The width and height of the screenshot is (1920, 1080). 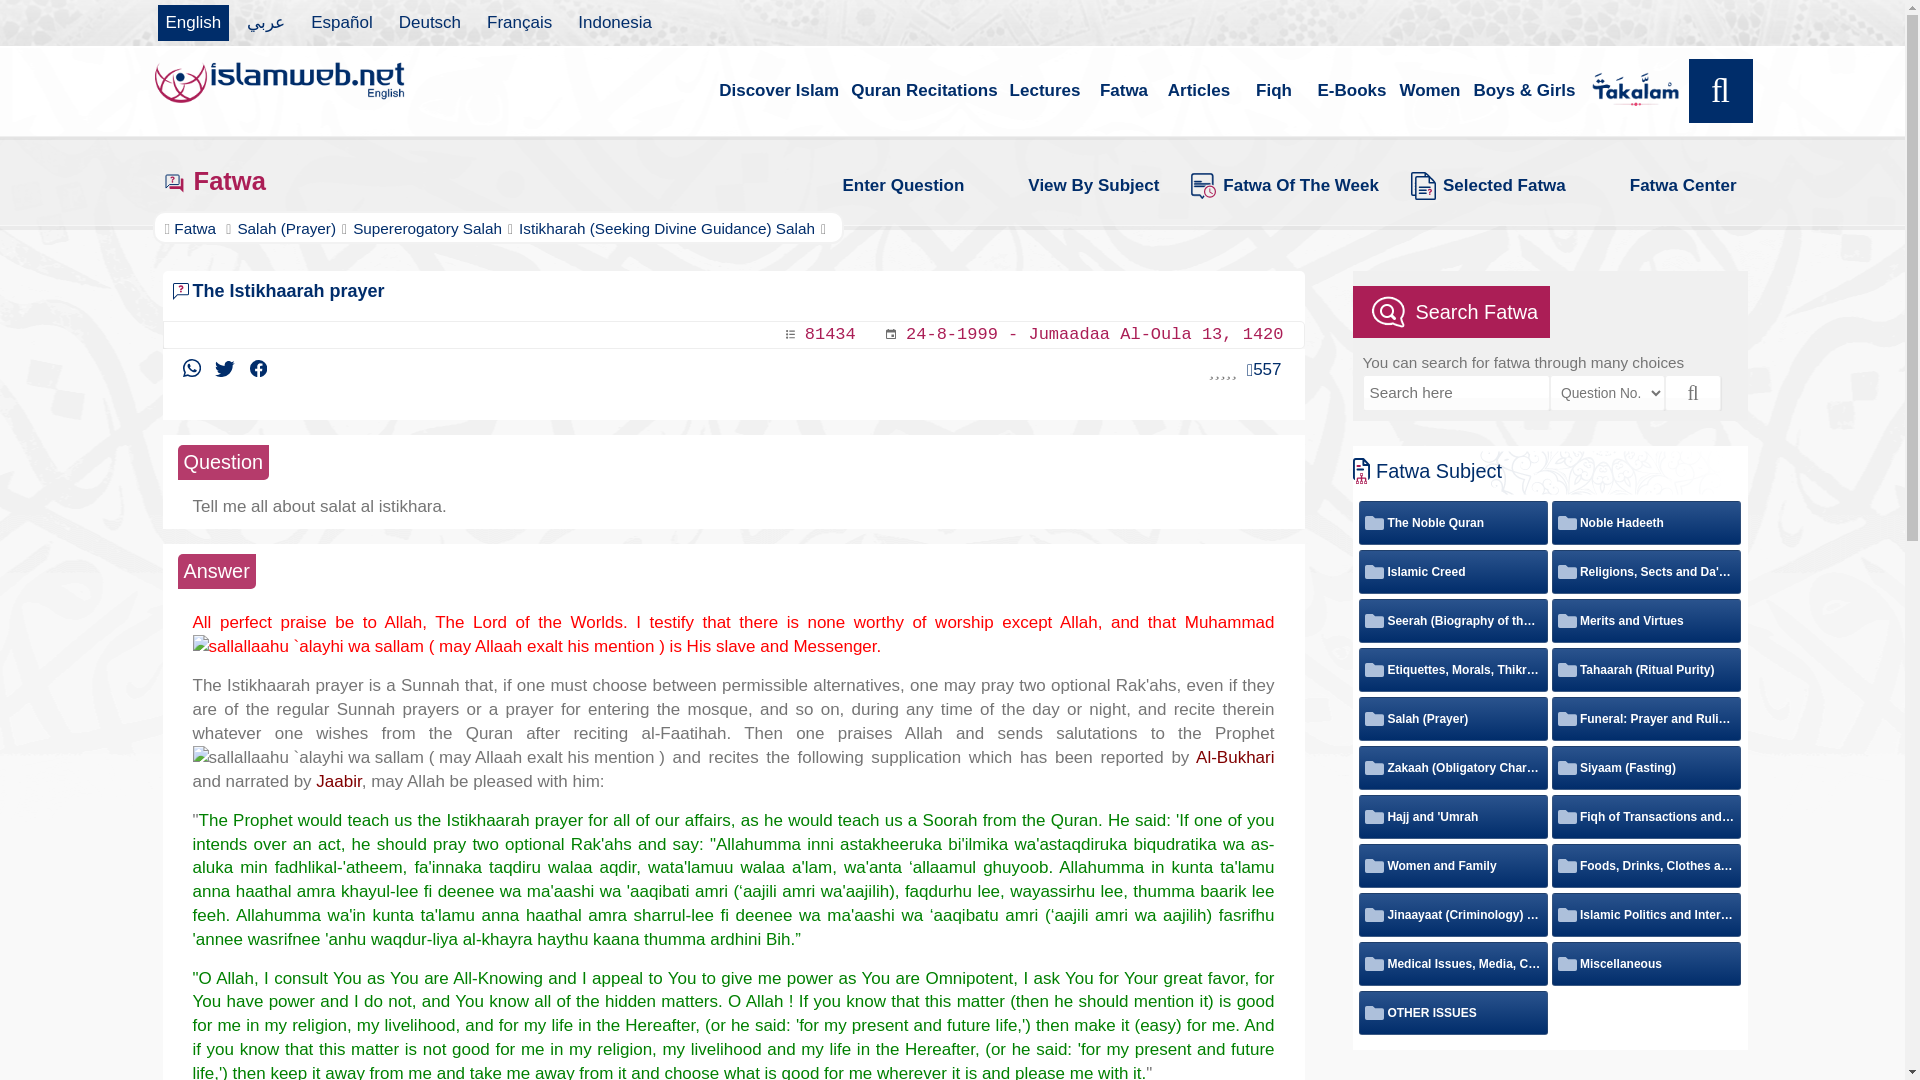 What do you see at coordinates (1372, 768) in the screenshot?
I see `on` at bounding box center [1372, 768].